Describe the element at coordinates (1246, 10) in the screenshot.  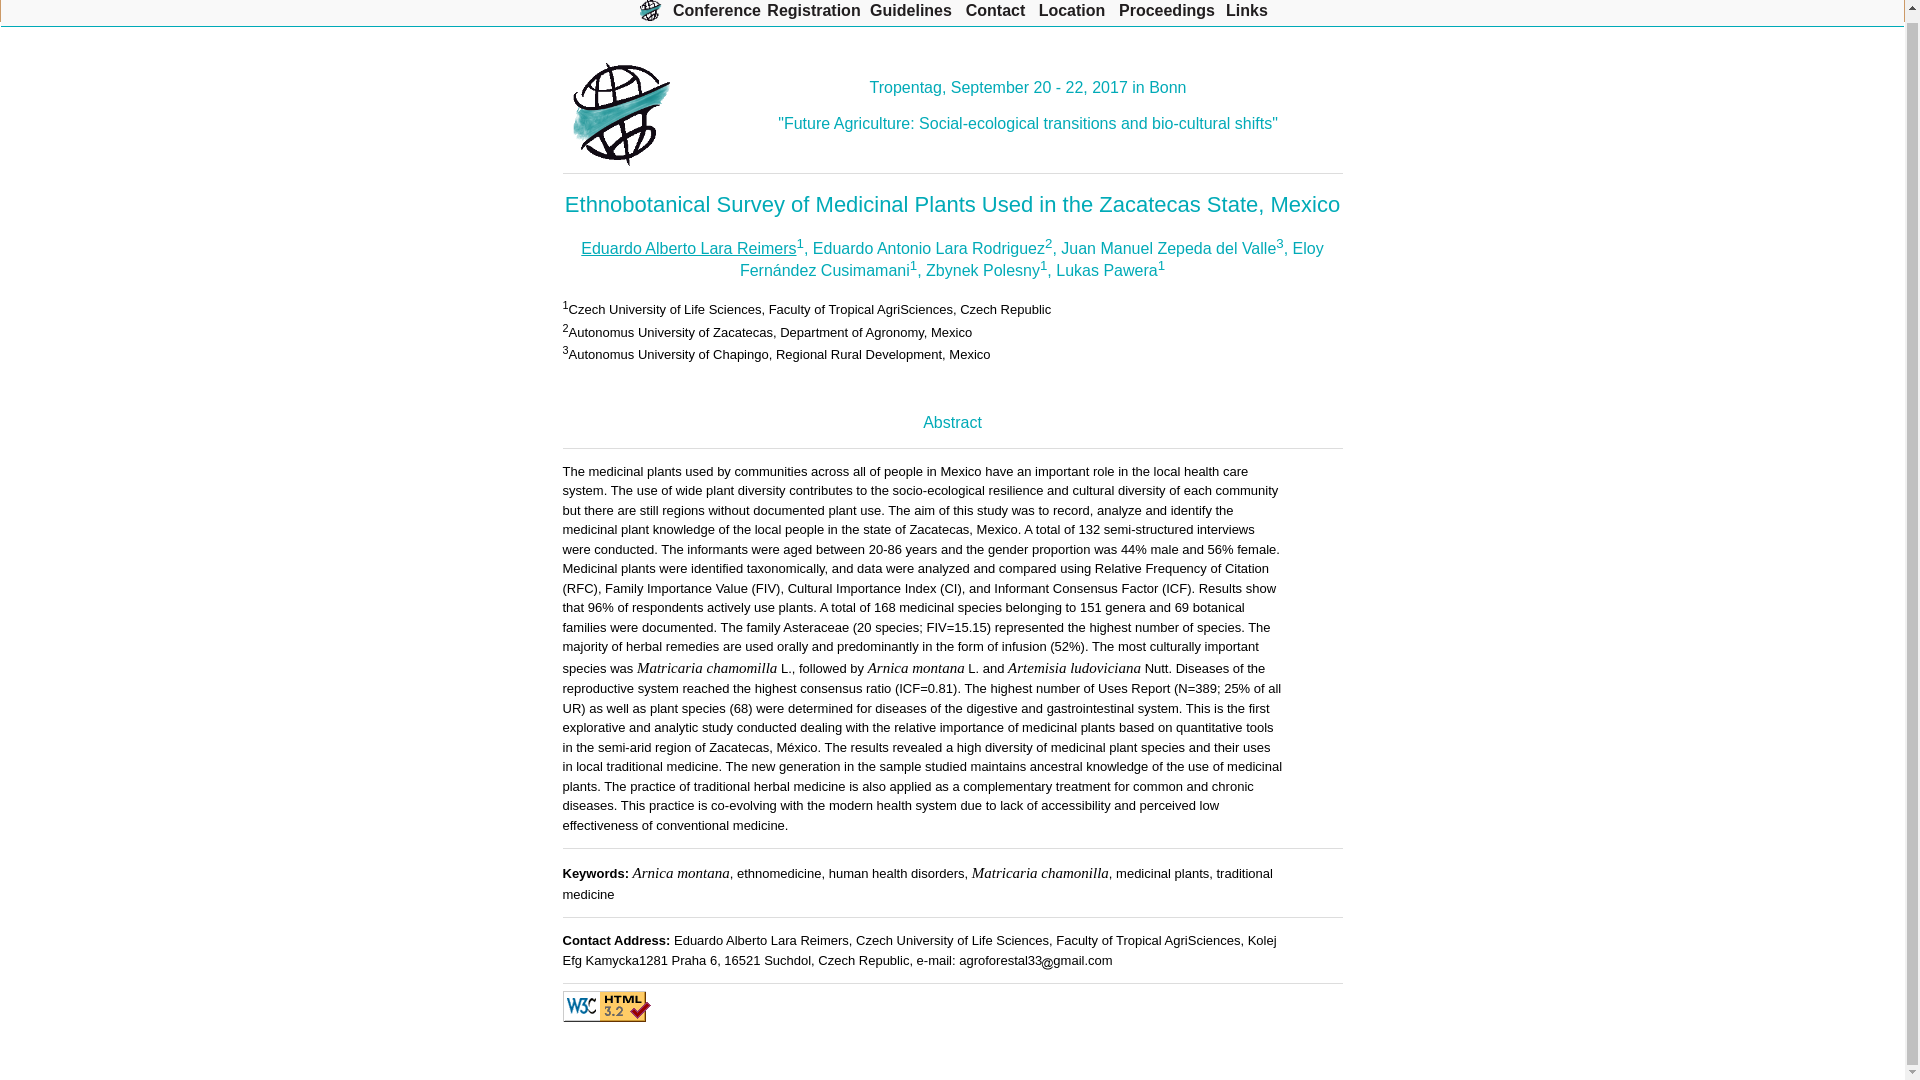
I see `Links` at that location.